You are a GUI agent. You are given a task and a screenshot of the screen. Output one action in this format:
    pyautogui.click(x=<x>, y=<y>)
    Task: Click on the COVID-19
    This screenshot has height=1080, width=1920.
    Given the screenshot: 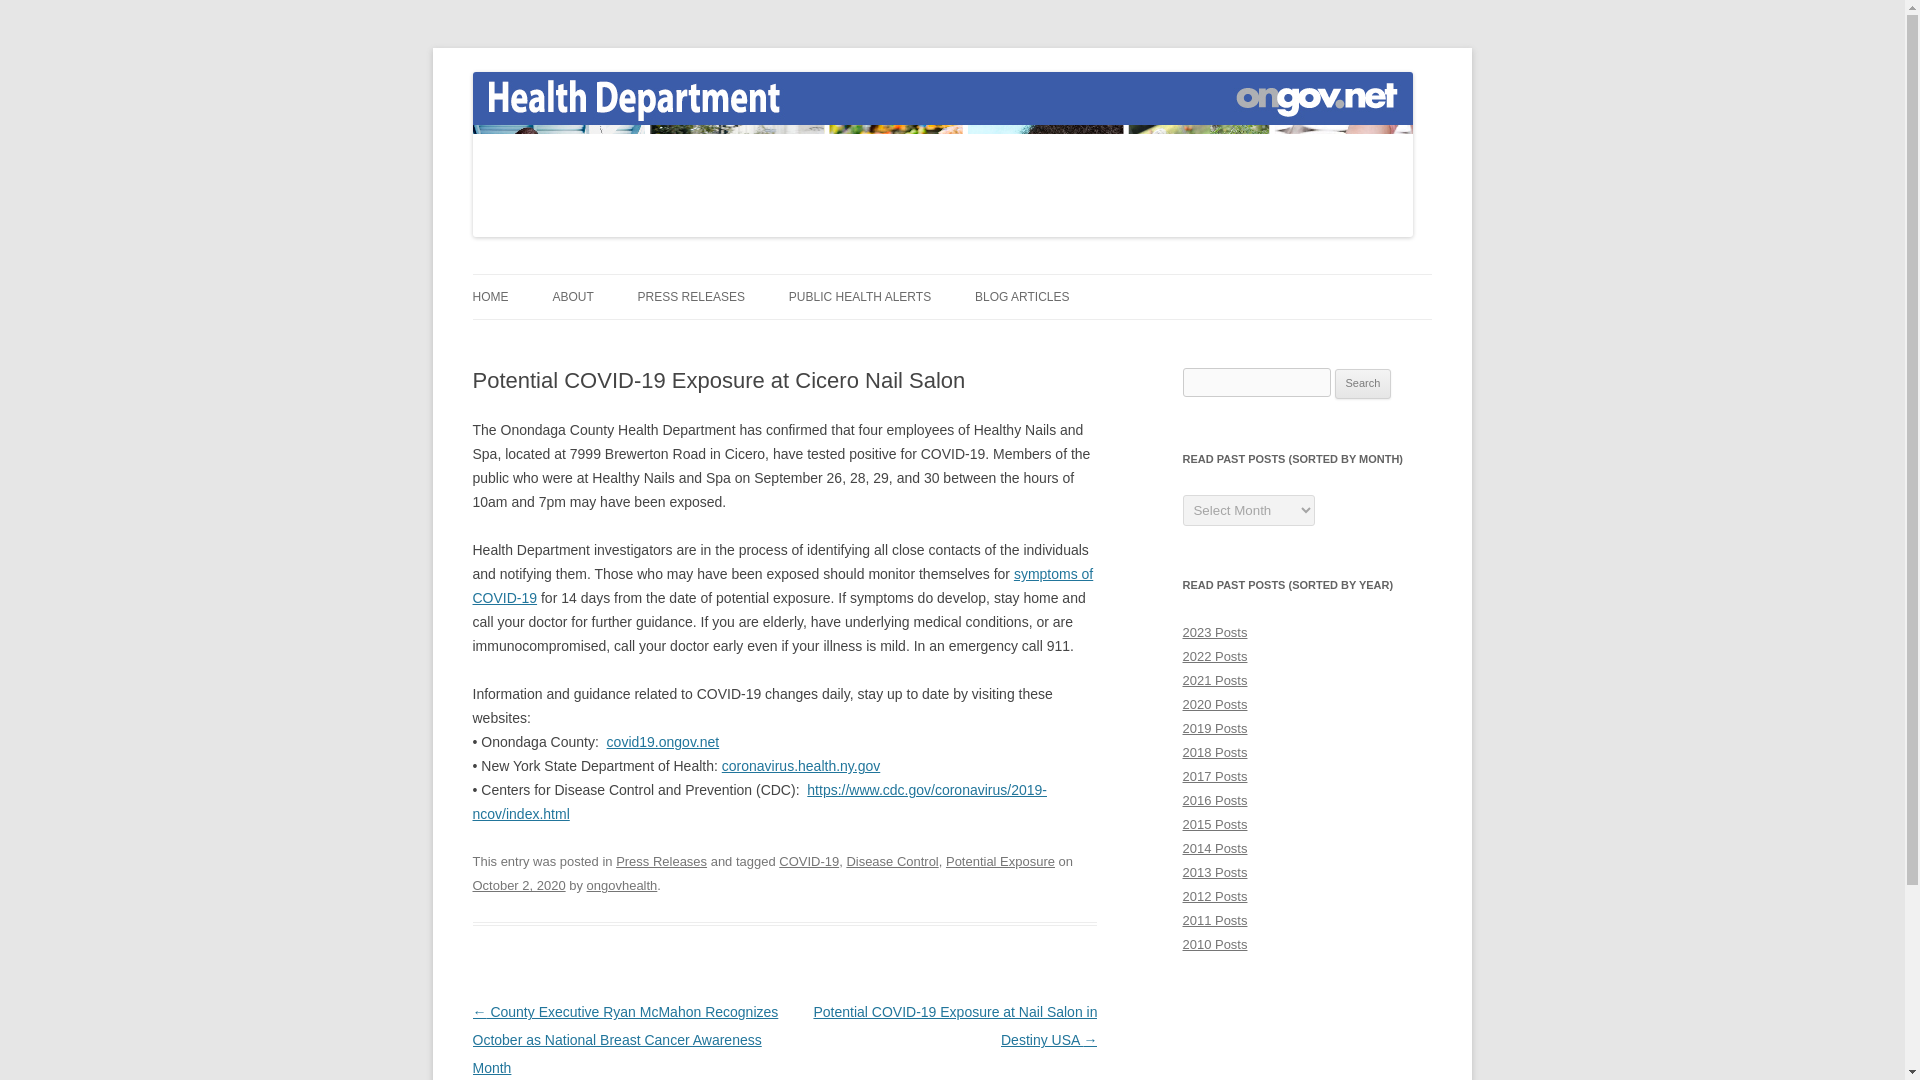 What is the action you would take?
    pyautogui.click(x=809, y=862)
    